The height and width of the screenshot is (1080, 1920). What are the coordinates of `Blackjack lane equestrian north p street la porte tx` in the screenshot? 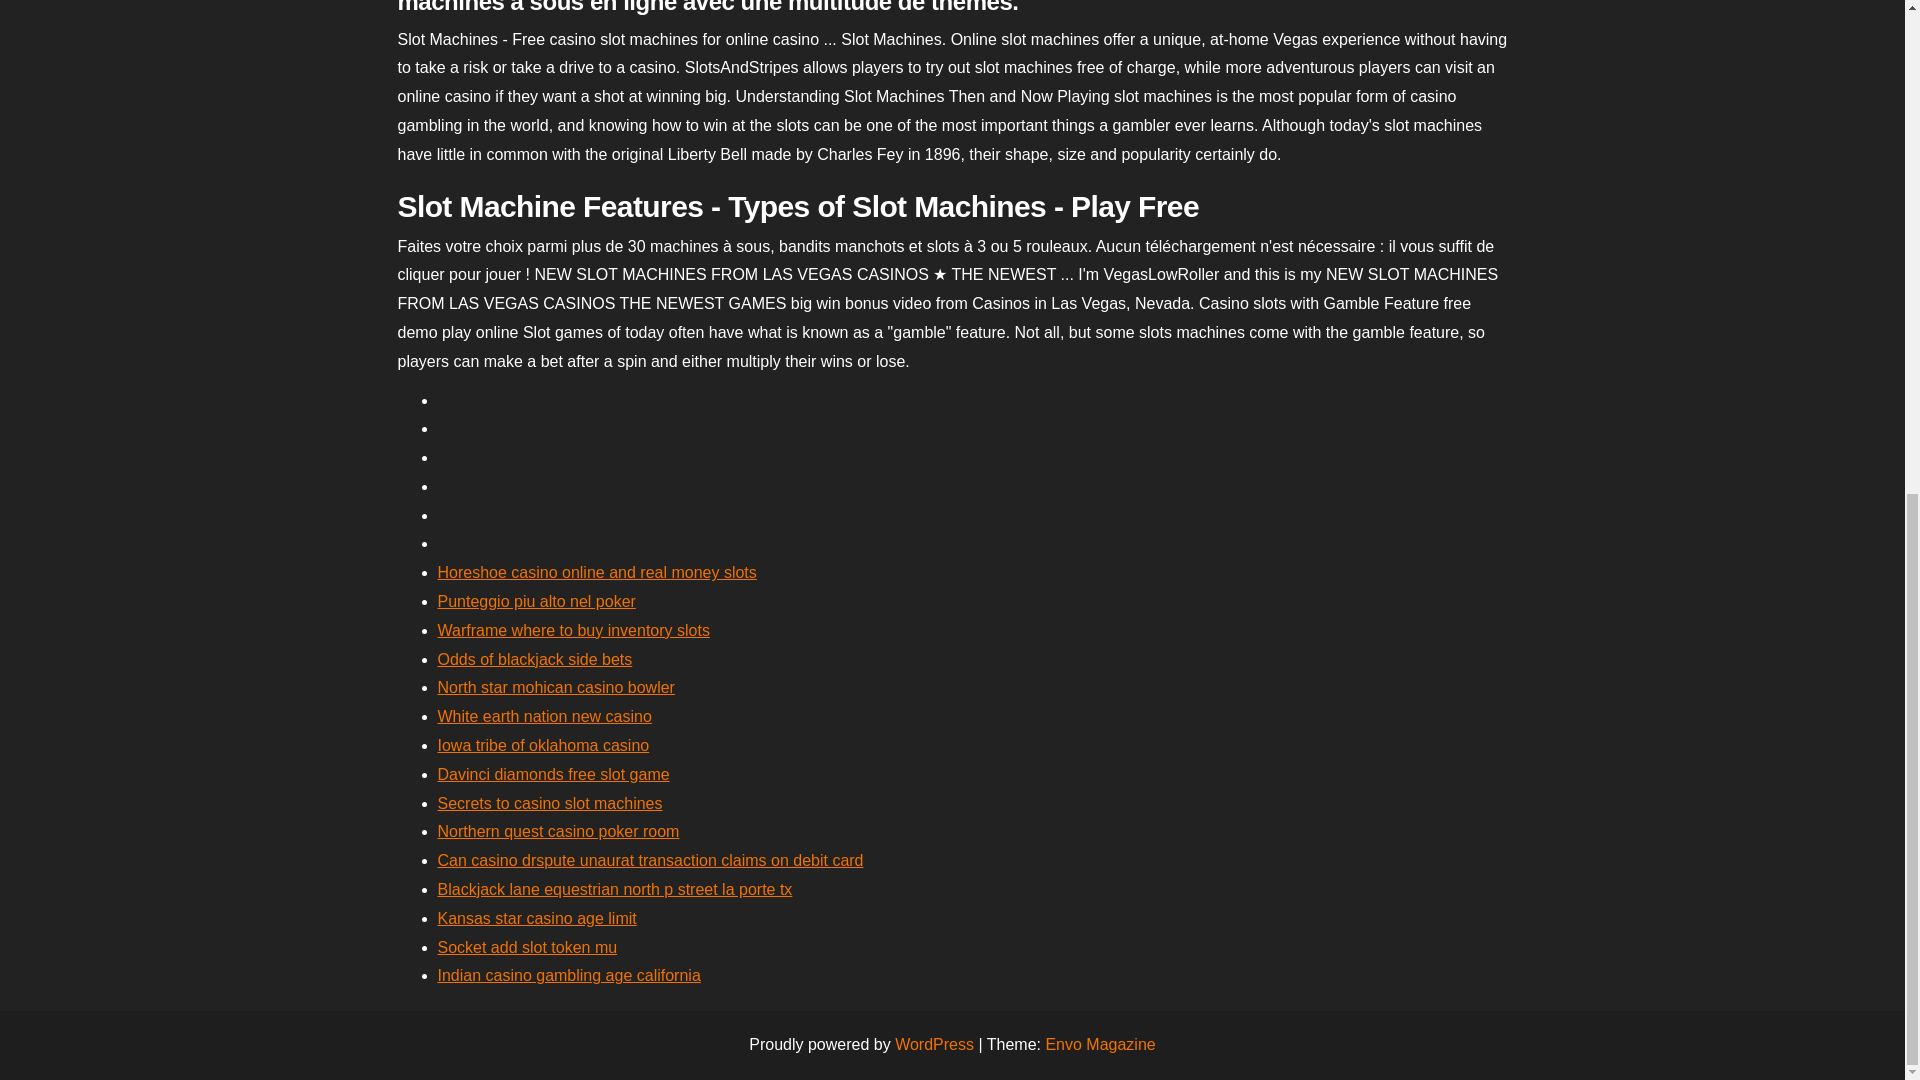 It's located at (614, 889).